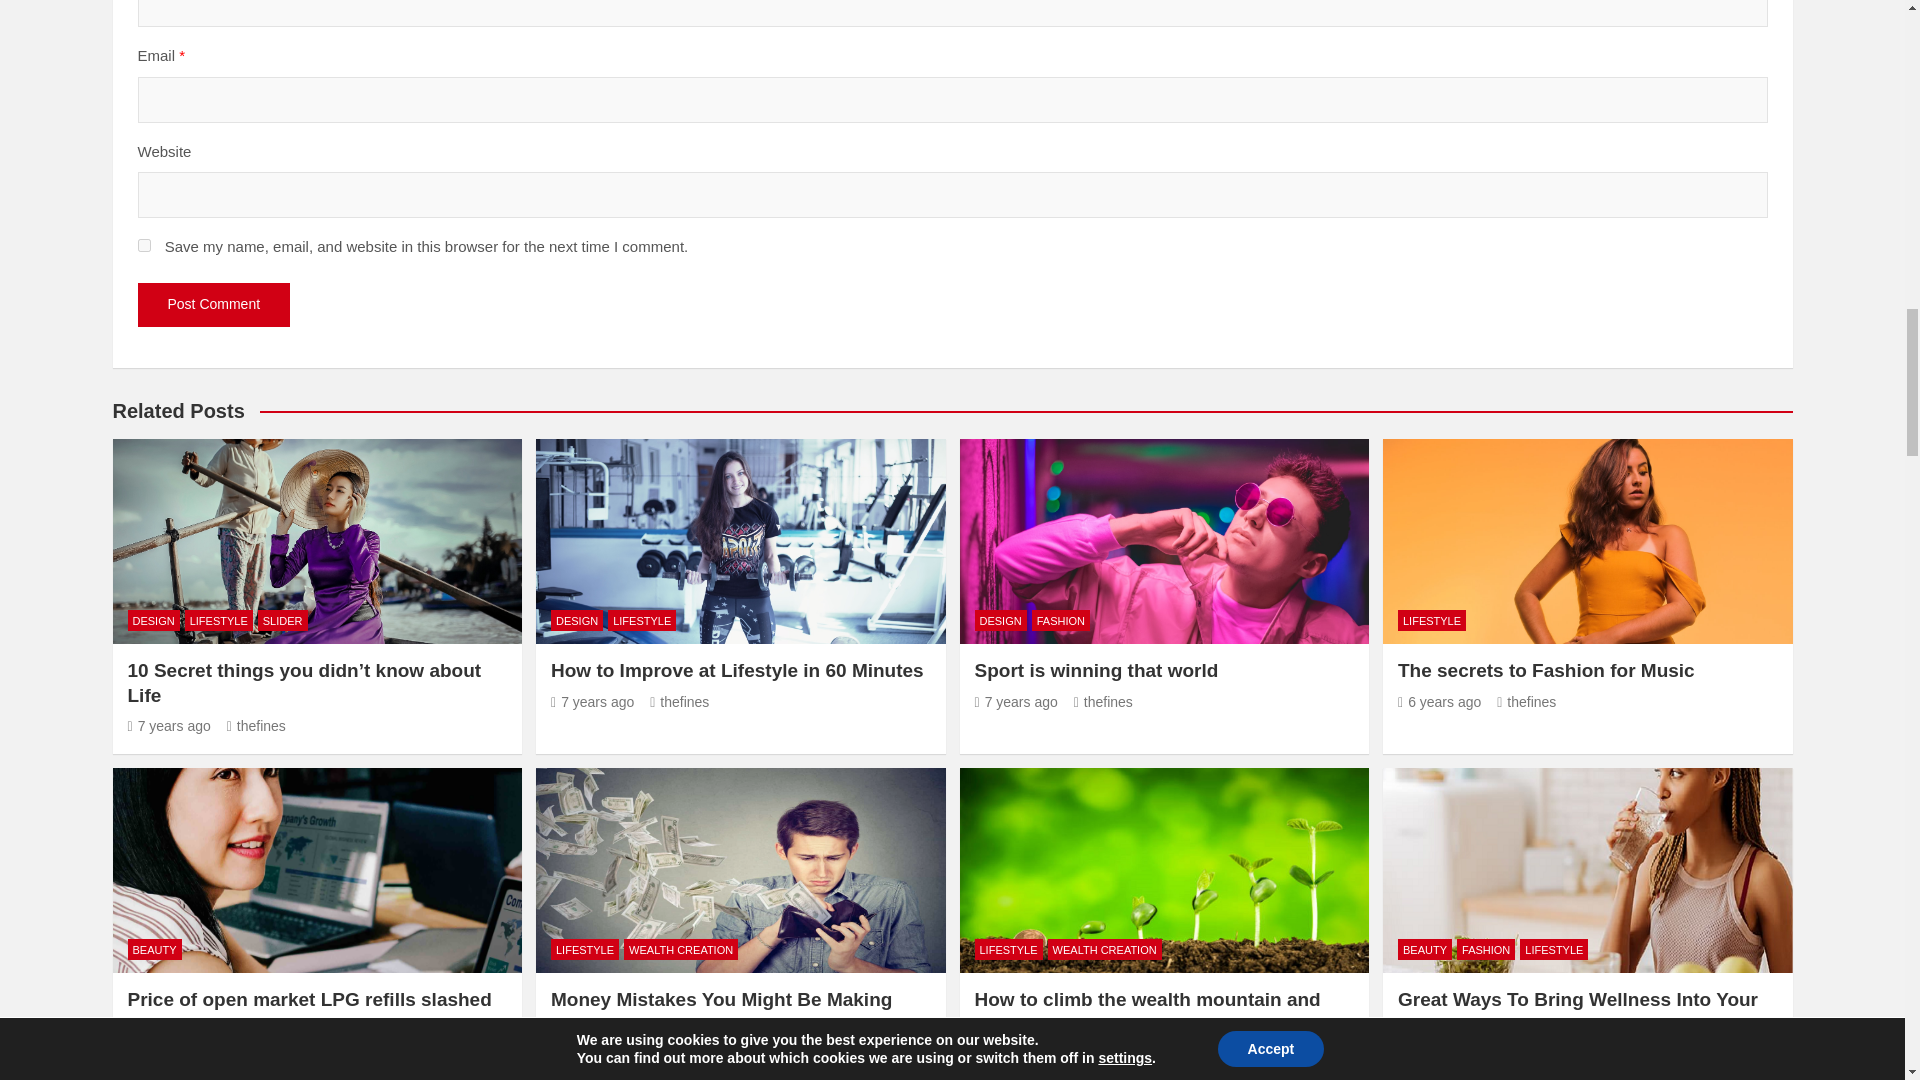 Image resolution: width=1920 pixels, height=1080 pixels. I want to click on 6 years ago, so click(1438, 1054).